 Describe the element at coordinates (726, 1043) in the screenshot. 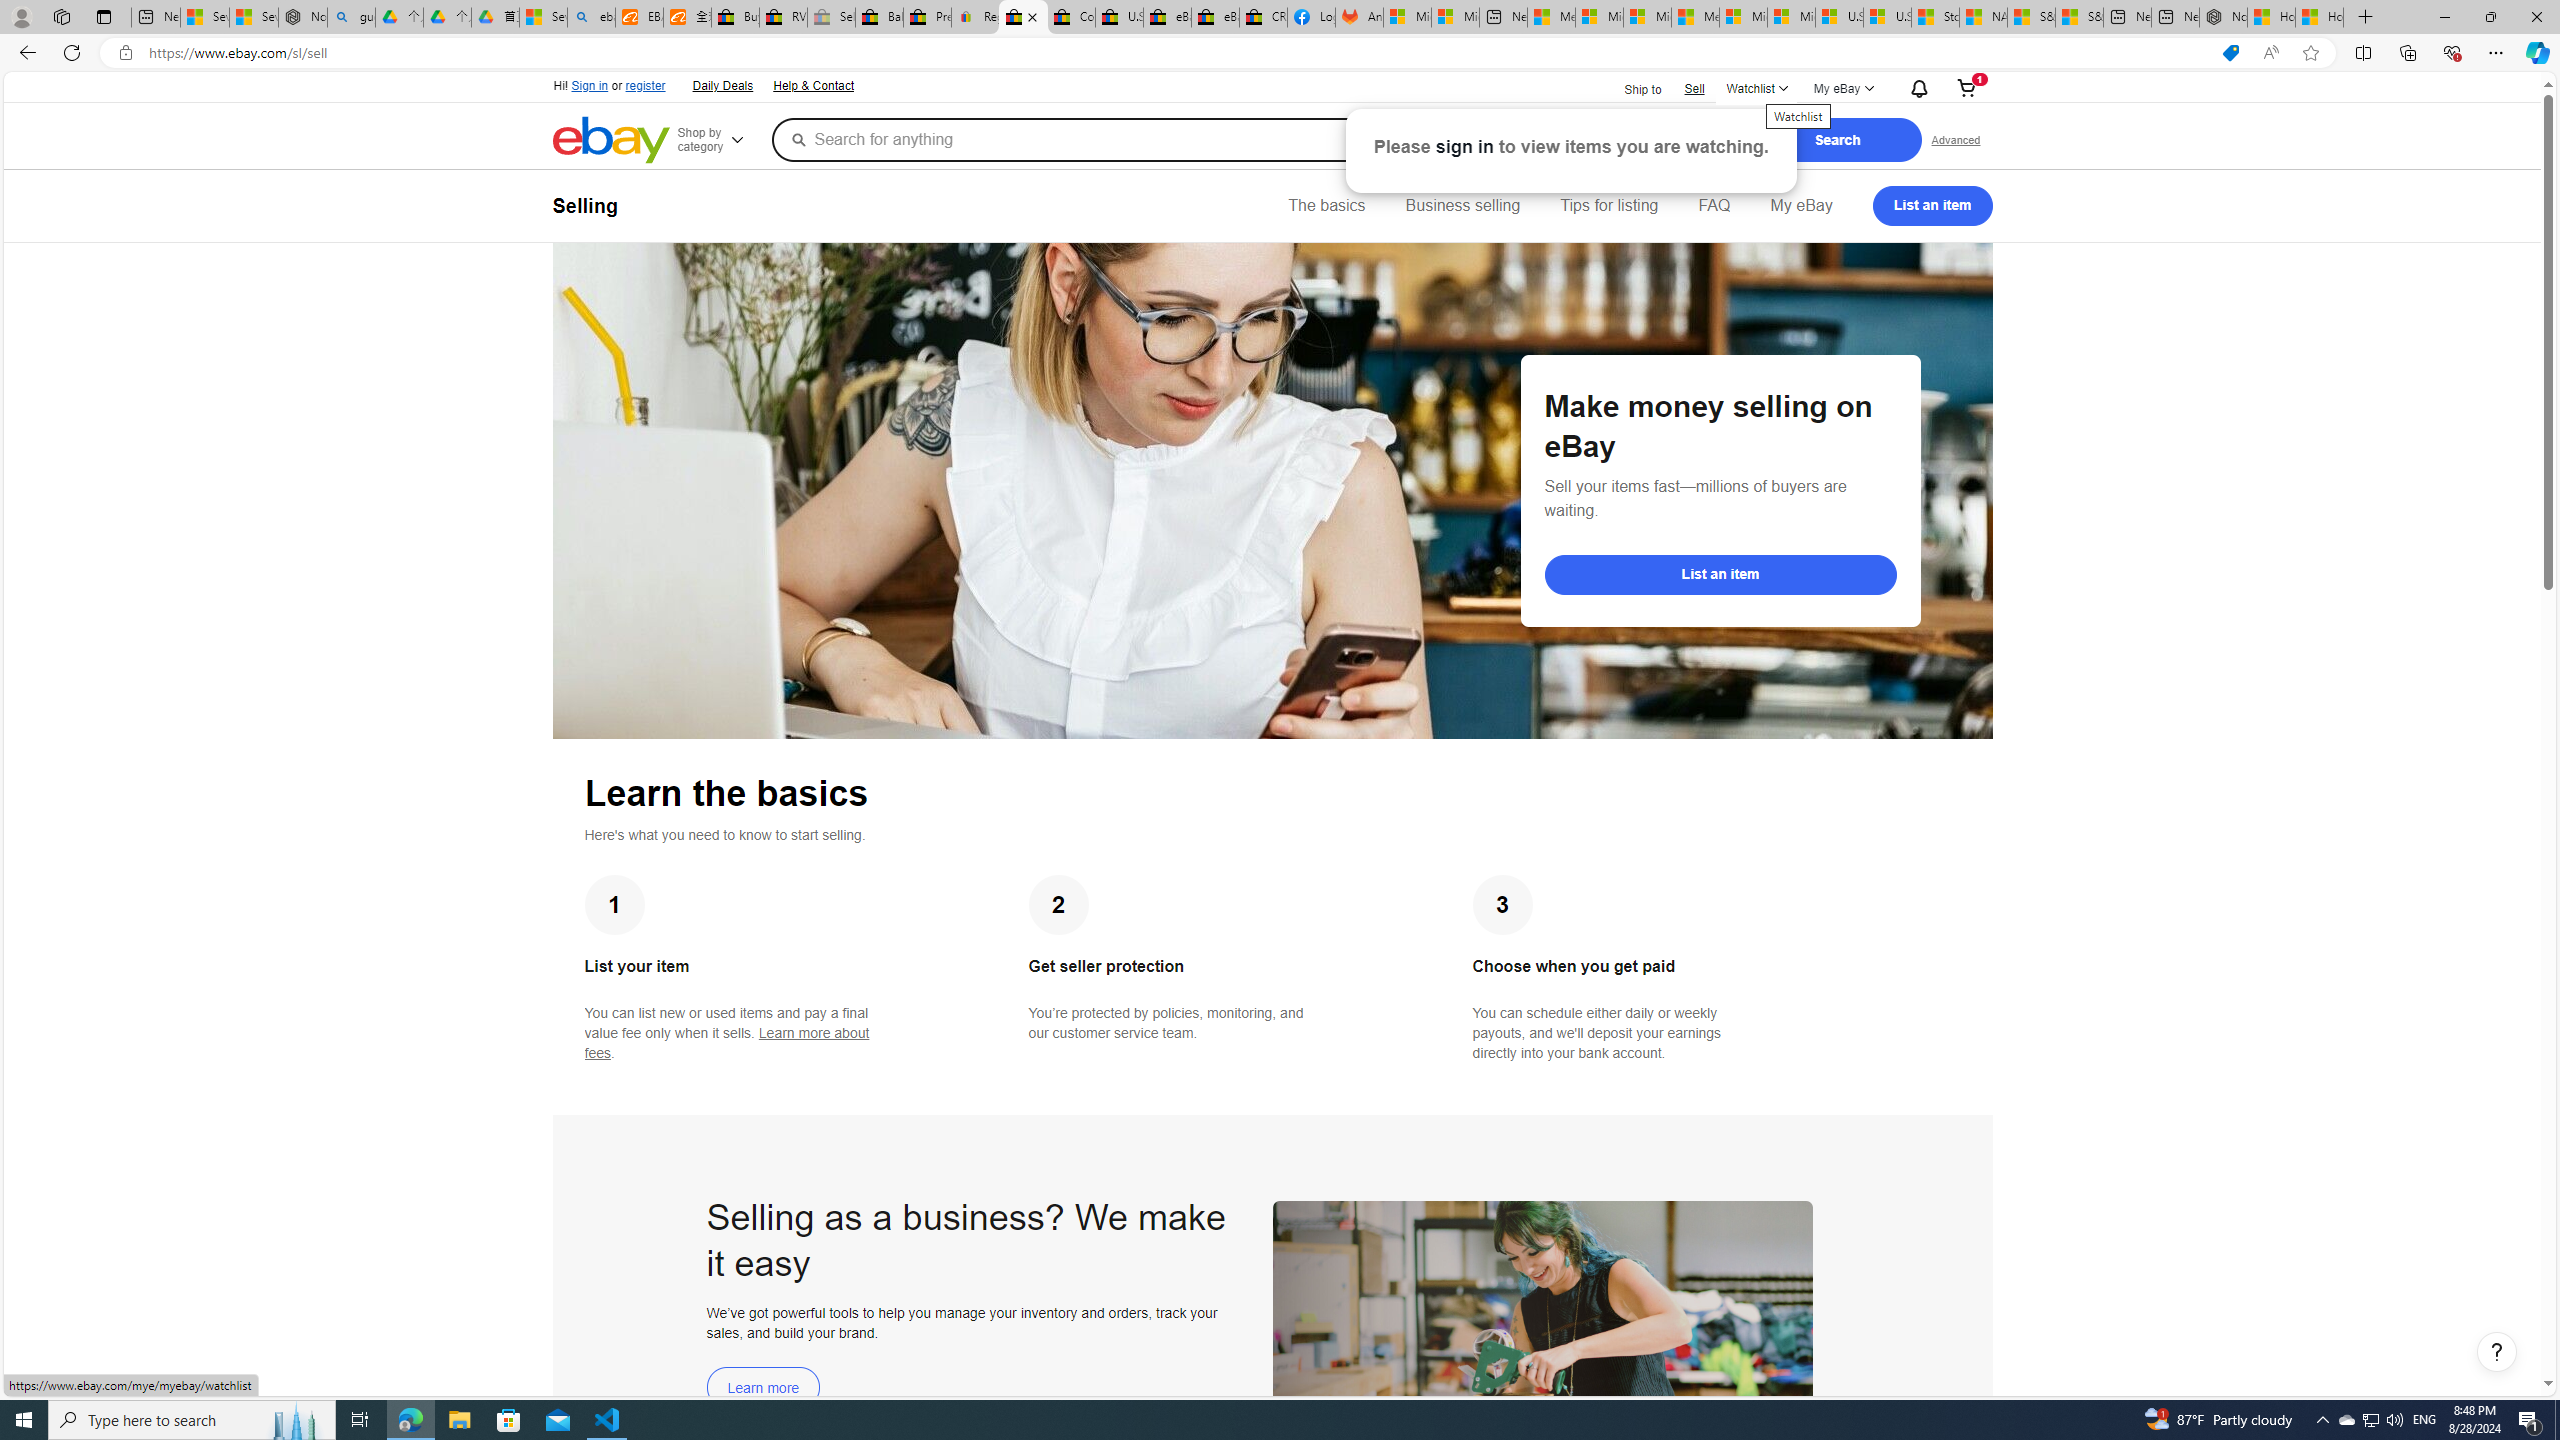

I see `Learn more about fees - opens in new window or tab.` at that location.